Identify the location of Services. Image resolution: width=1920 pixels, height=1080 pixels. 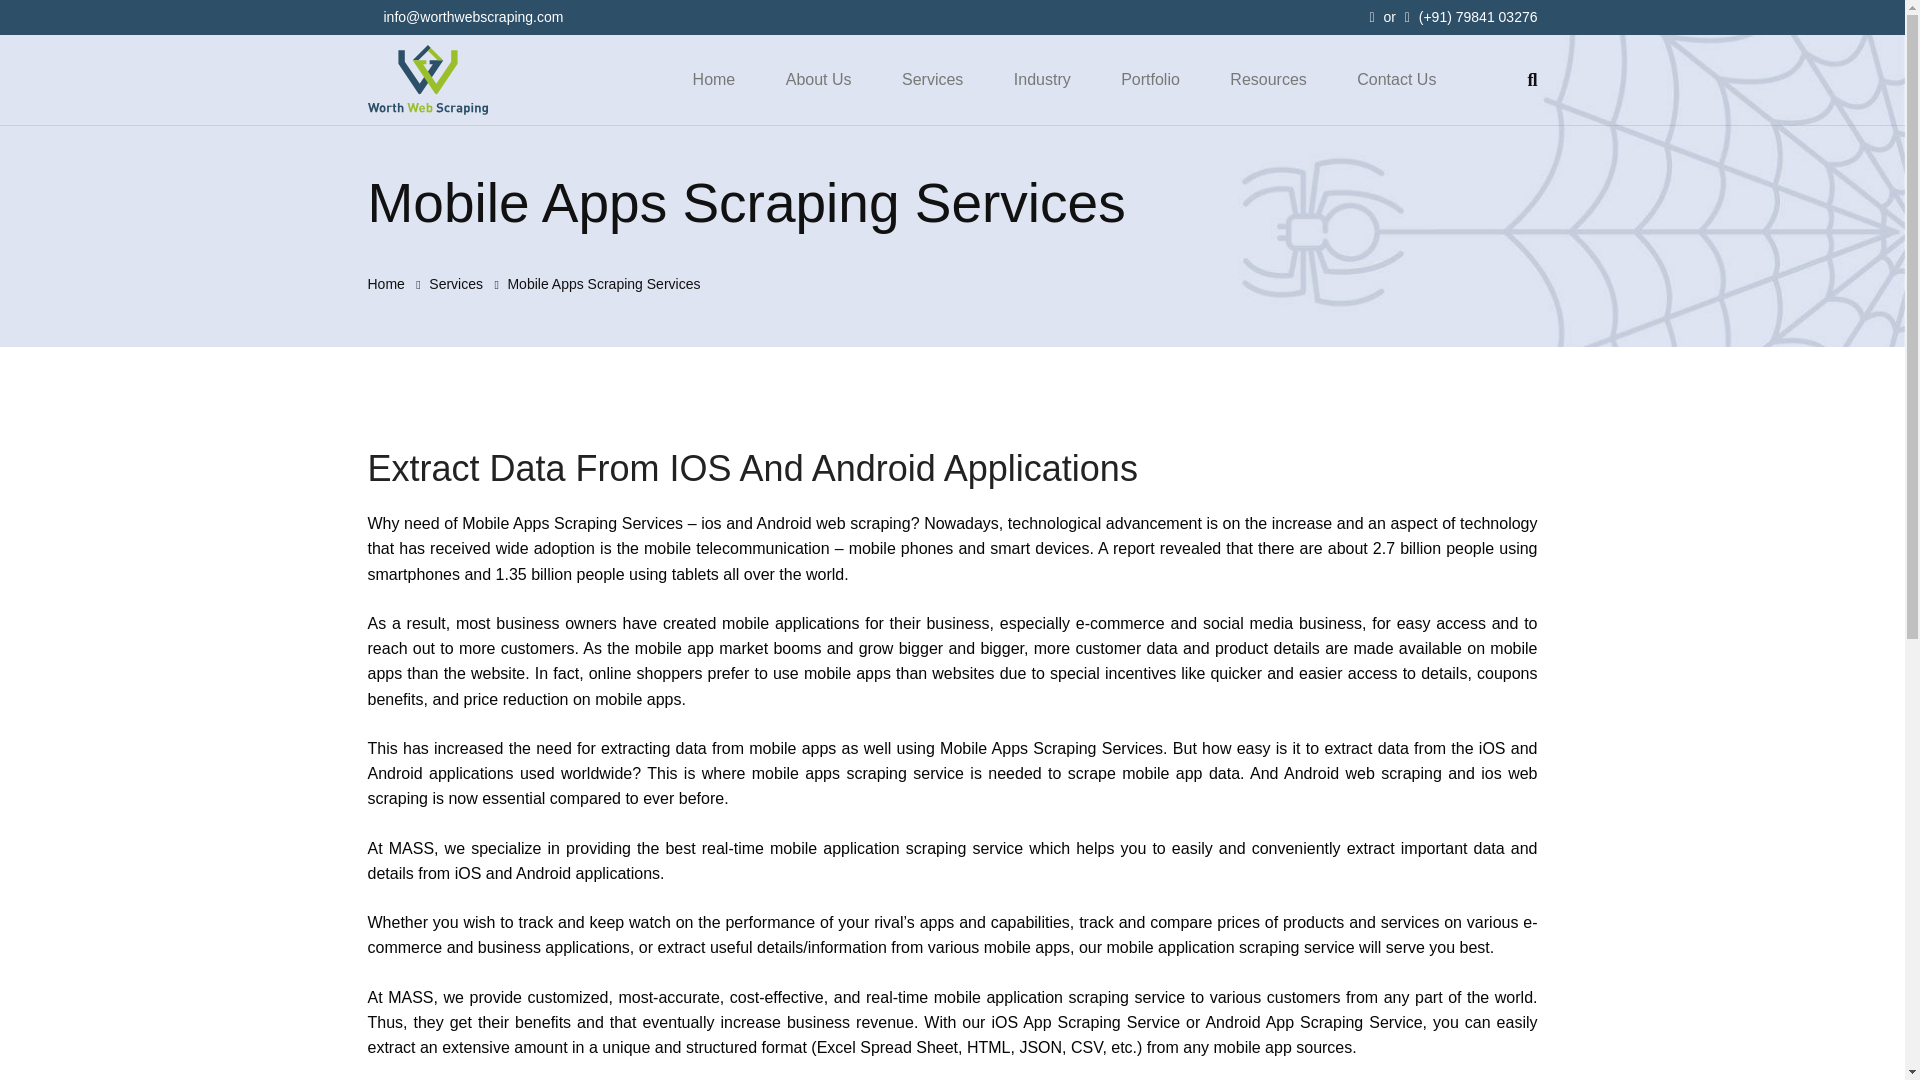
(456, 284).